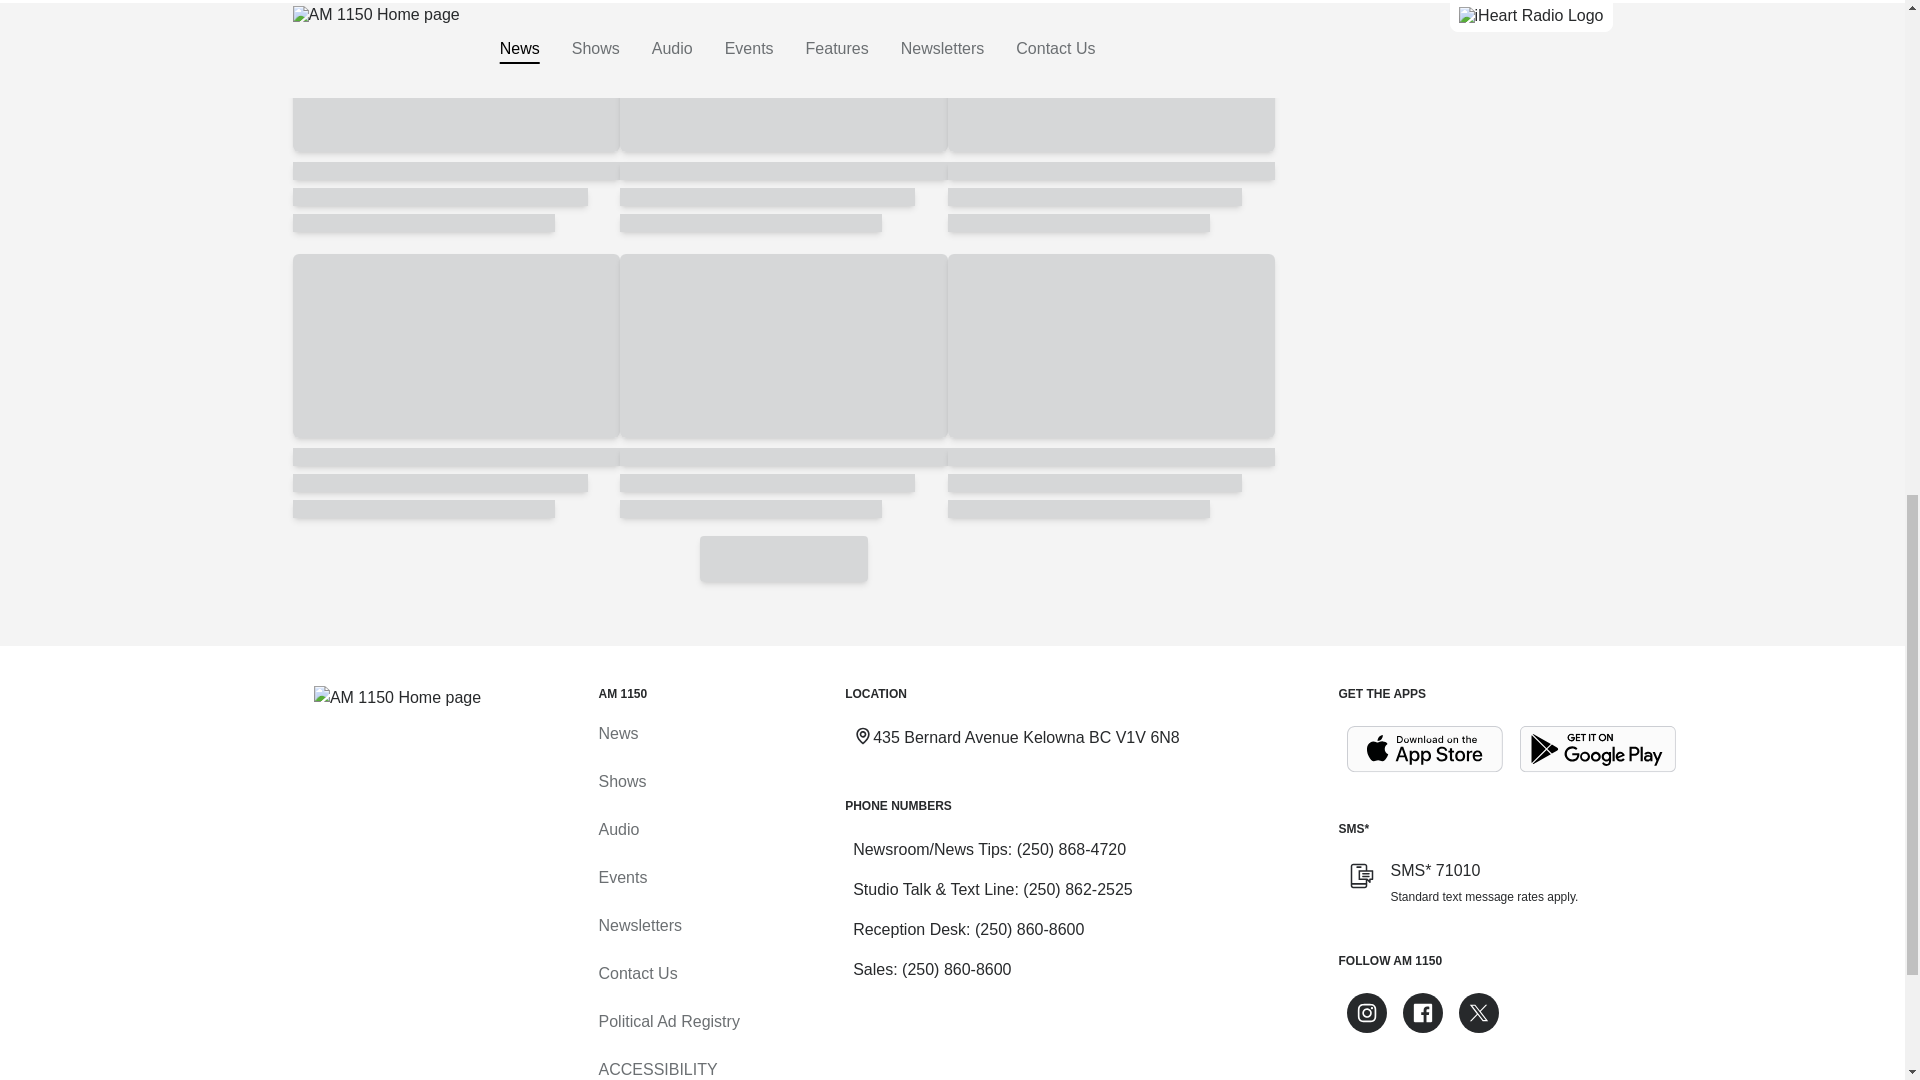 Image resolution: width=1920 pixels, height=1080 pixels. What do you see at coordinates (1424, 749) in the screenshot?
I see `Download on the App Store` at bounding box center [1424, 749].